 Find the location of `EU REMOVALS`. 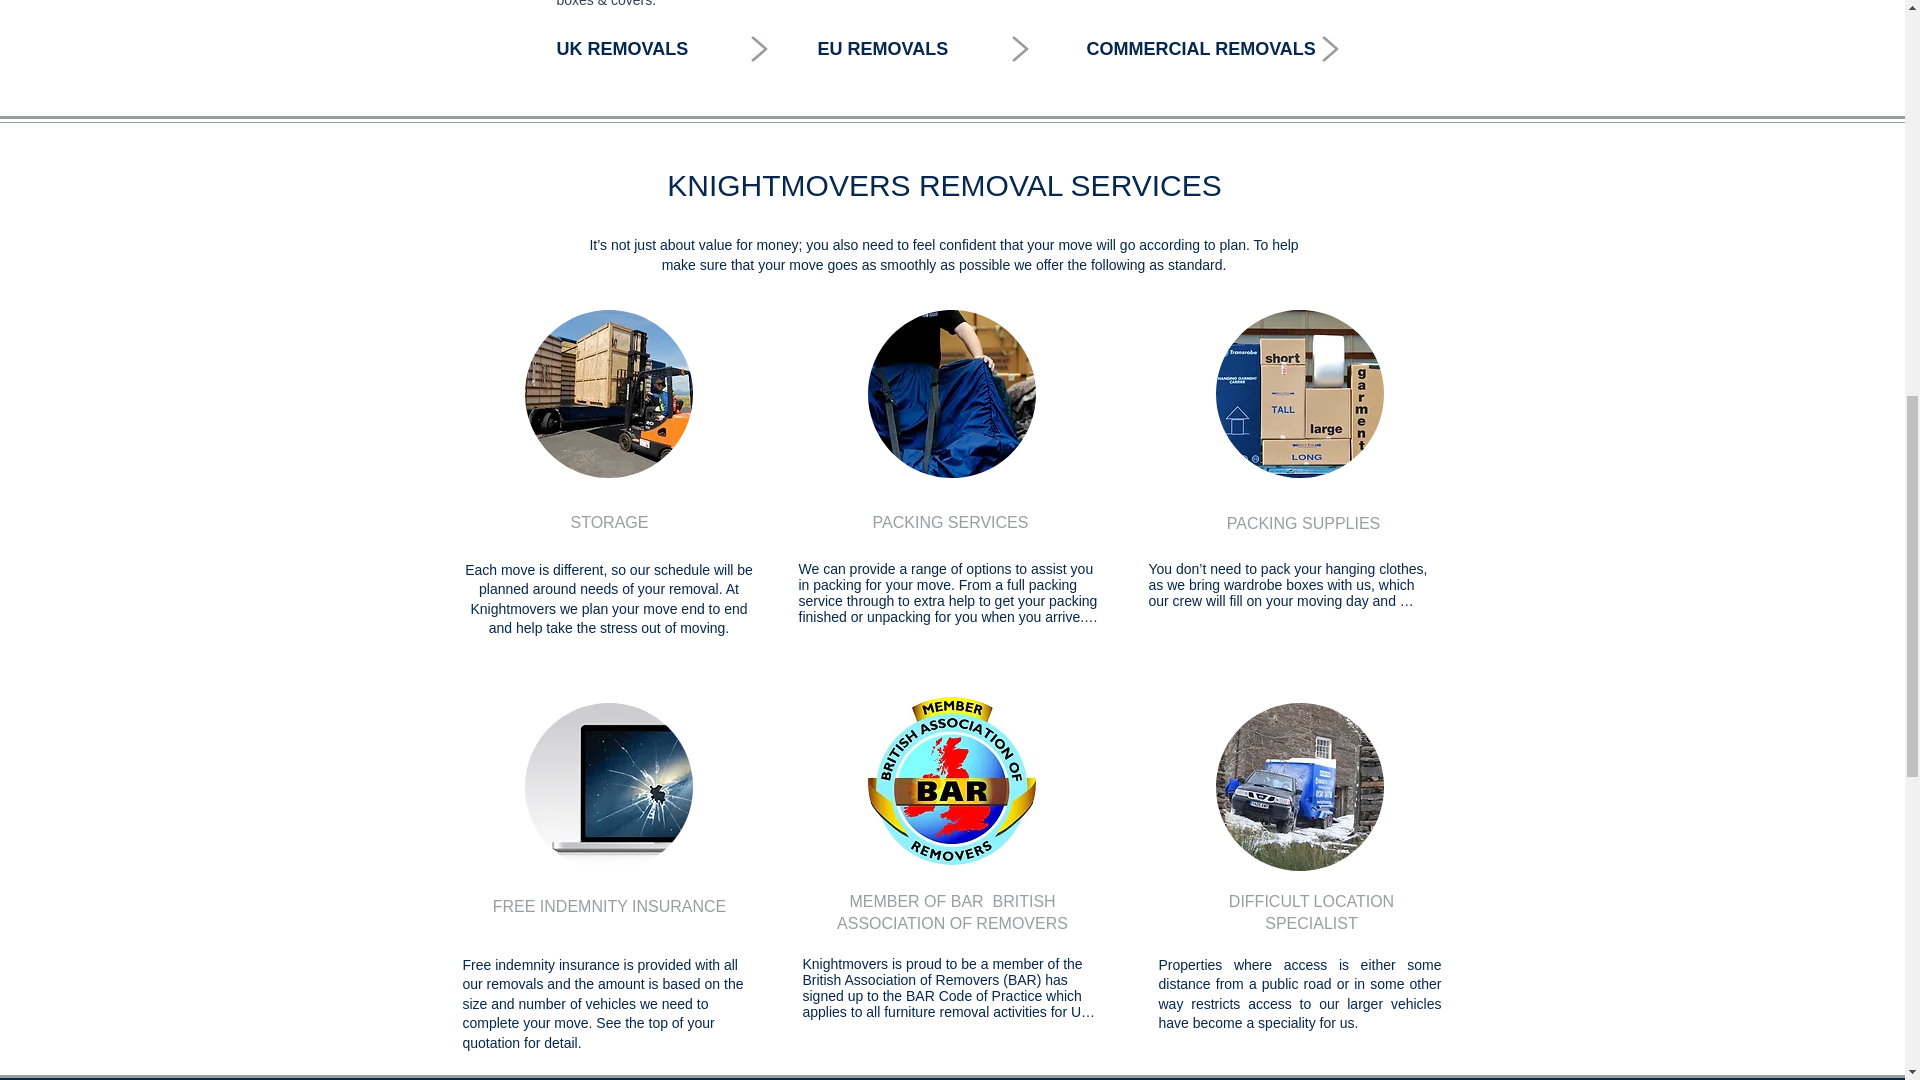

EU REMOVALS is located at coordinates (882, 48).